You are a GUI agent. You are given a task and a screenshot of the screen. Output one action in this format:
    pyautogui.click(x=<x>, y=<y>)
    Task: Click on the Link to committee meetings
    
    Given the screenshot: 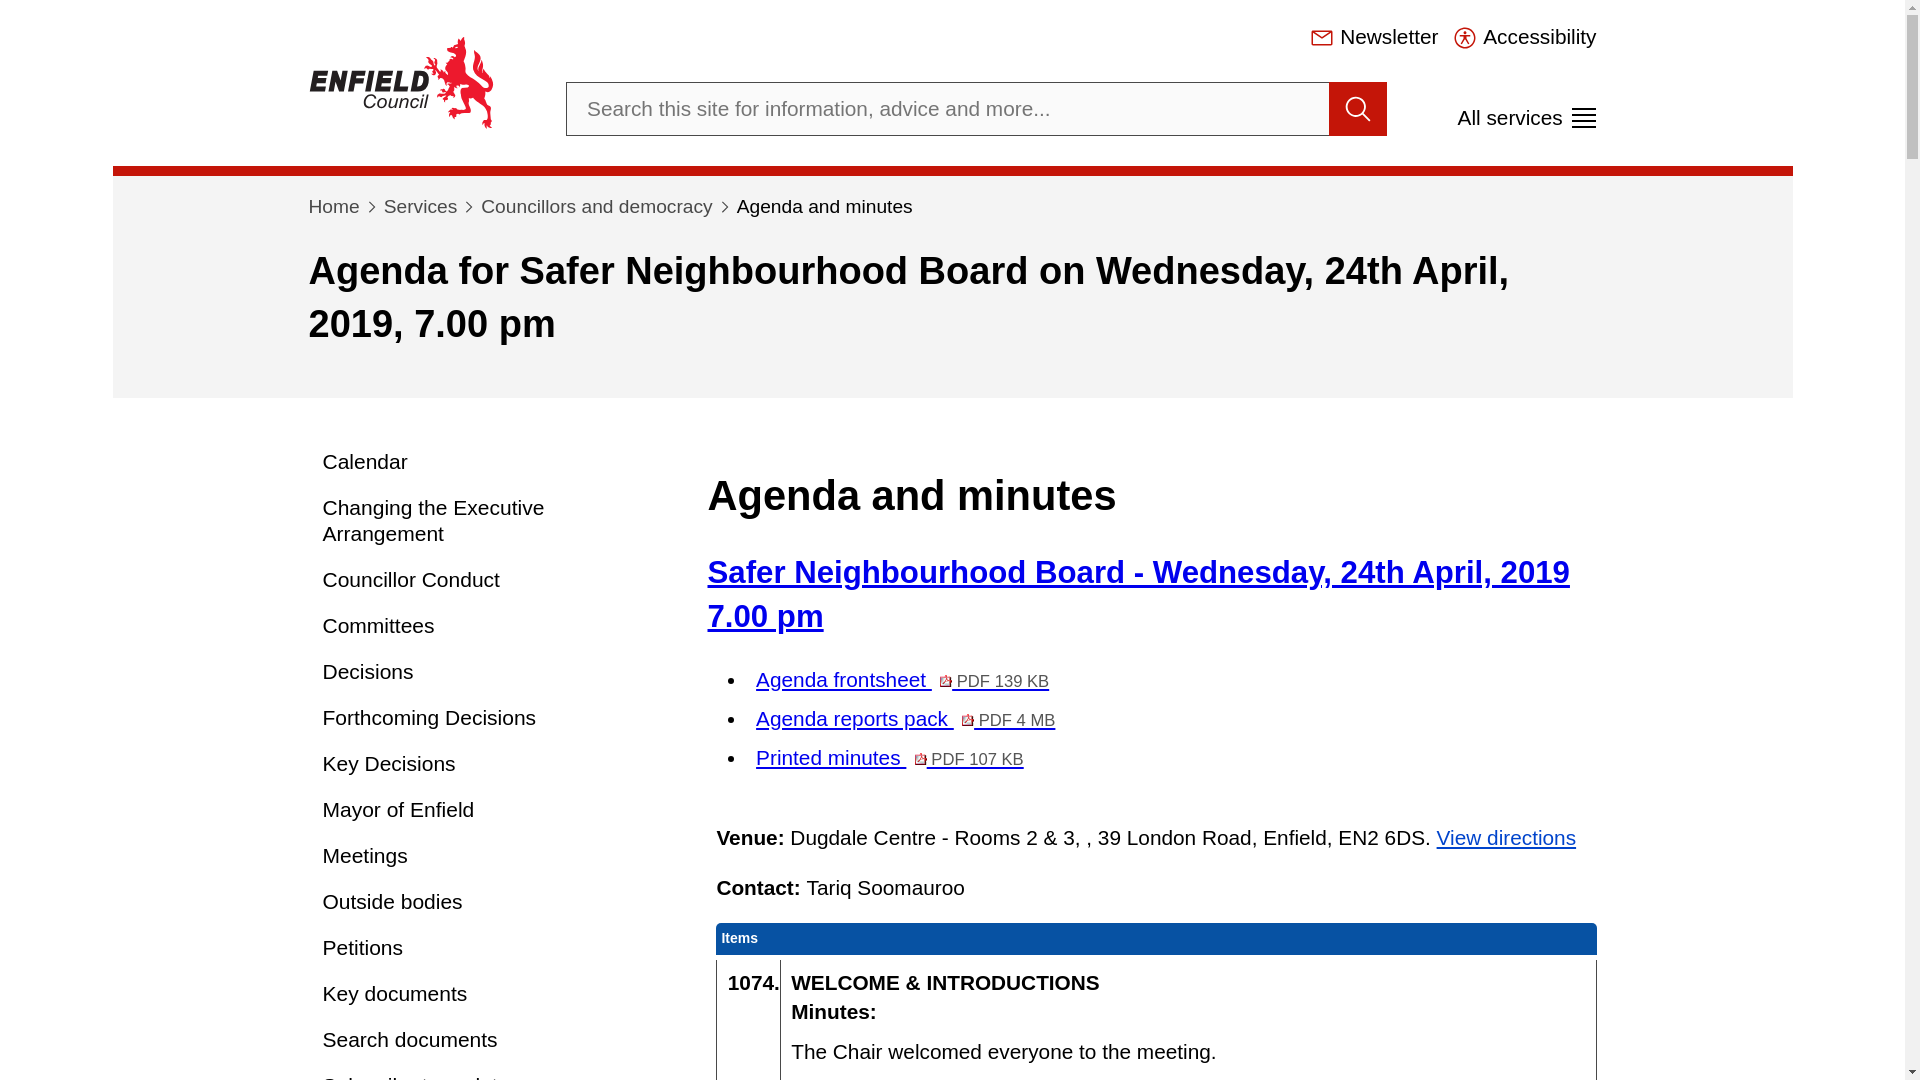 What is the action you would take?
    pyautogui.click(x=486, y=856)
    